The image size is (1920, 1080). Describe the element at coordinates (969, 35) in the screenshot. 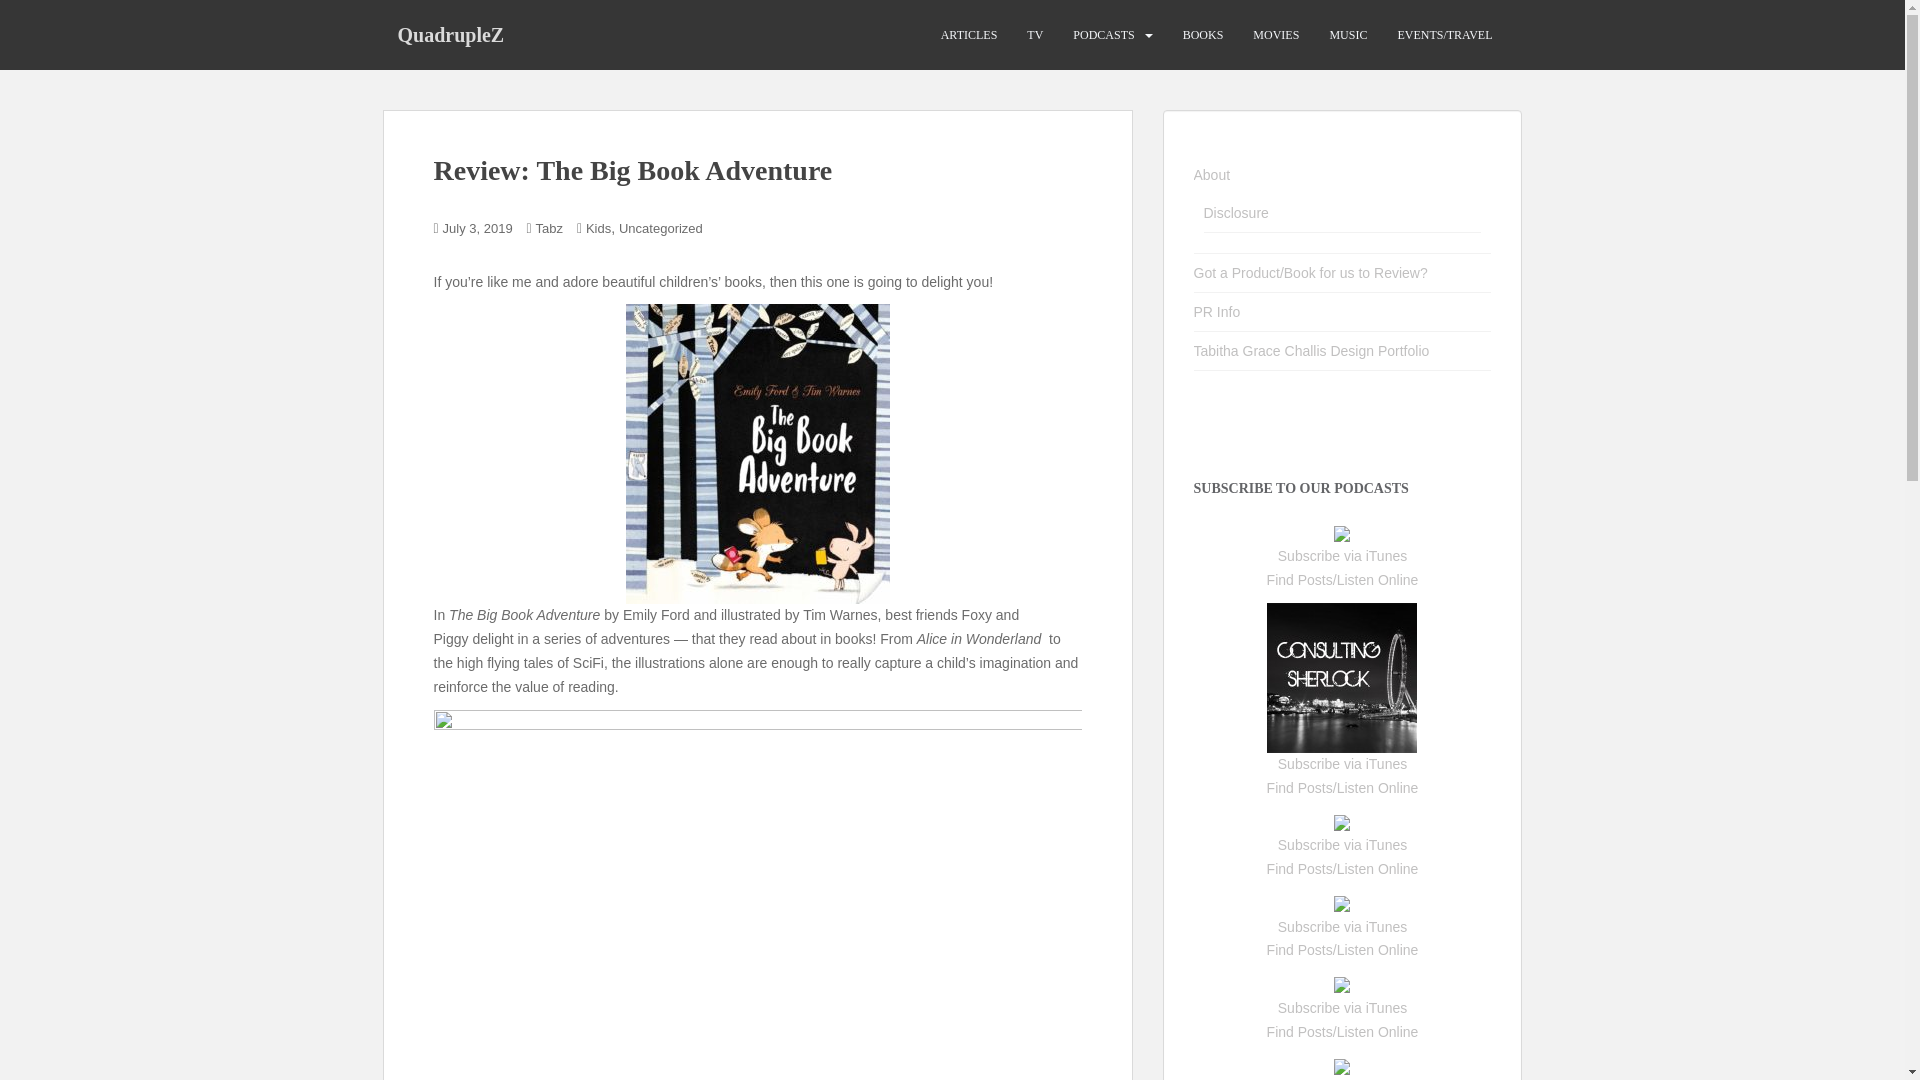

I see `ARTICLES` at that location.